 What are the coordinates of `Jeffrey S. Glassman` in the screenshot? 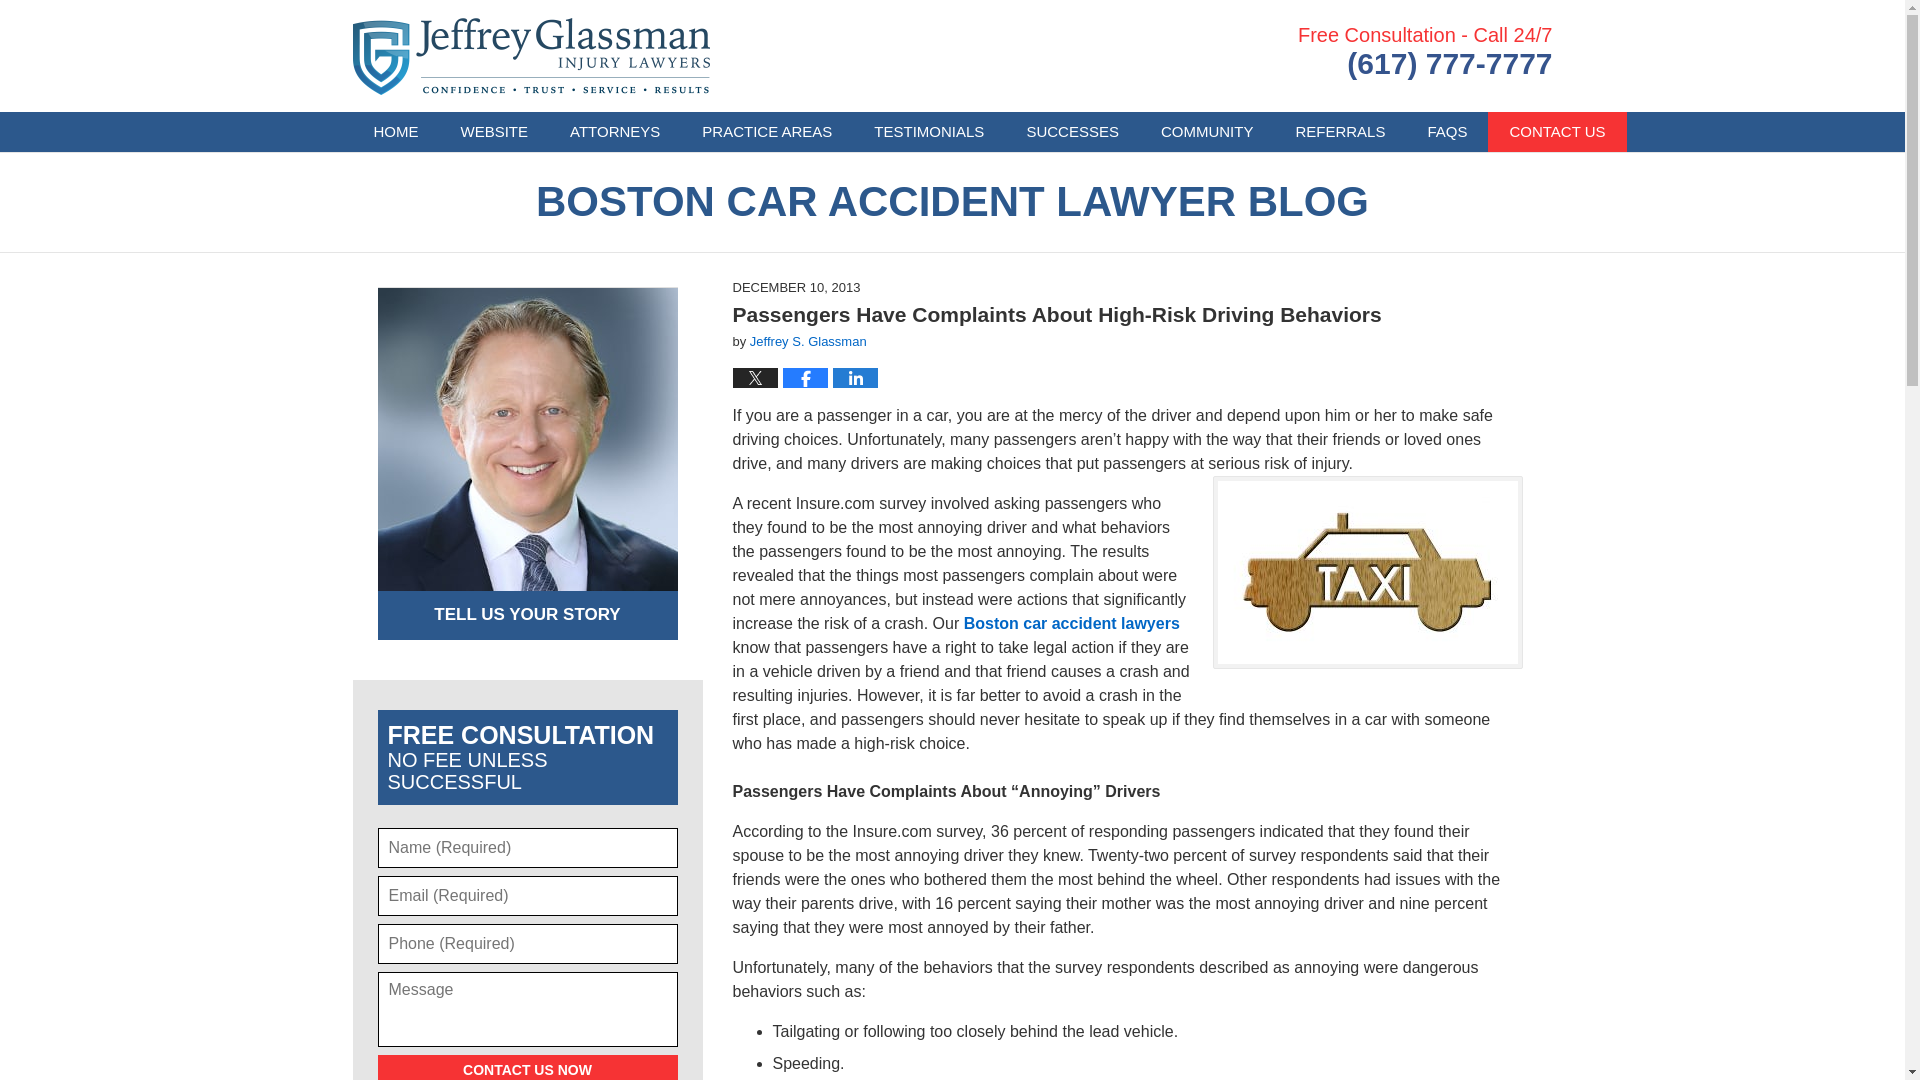 It's located at (808, 340).